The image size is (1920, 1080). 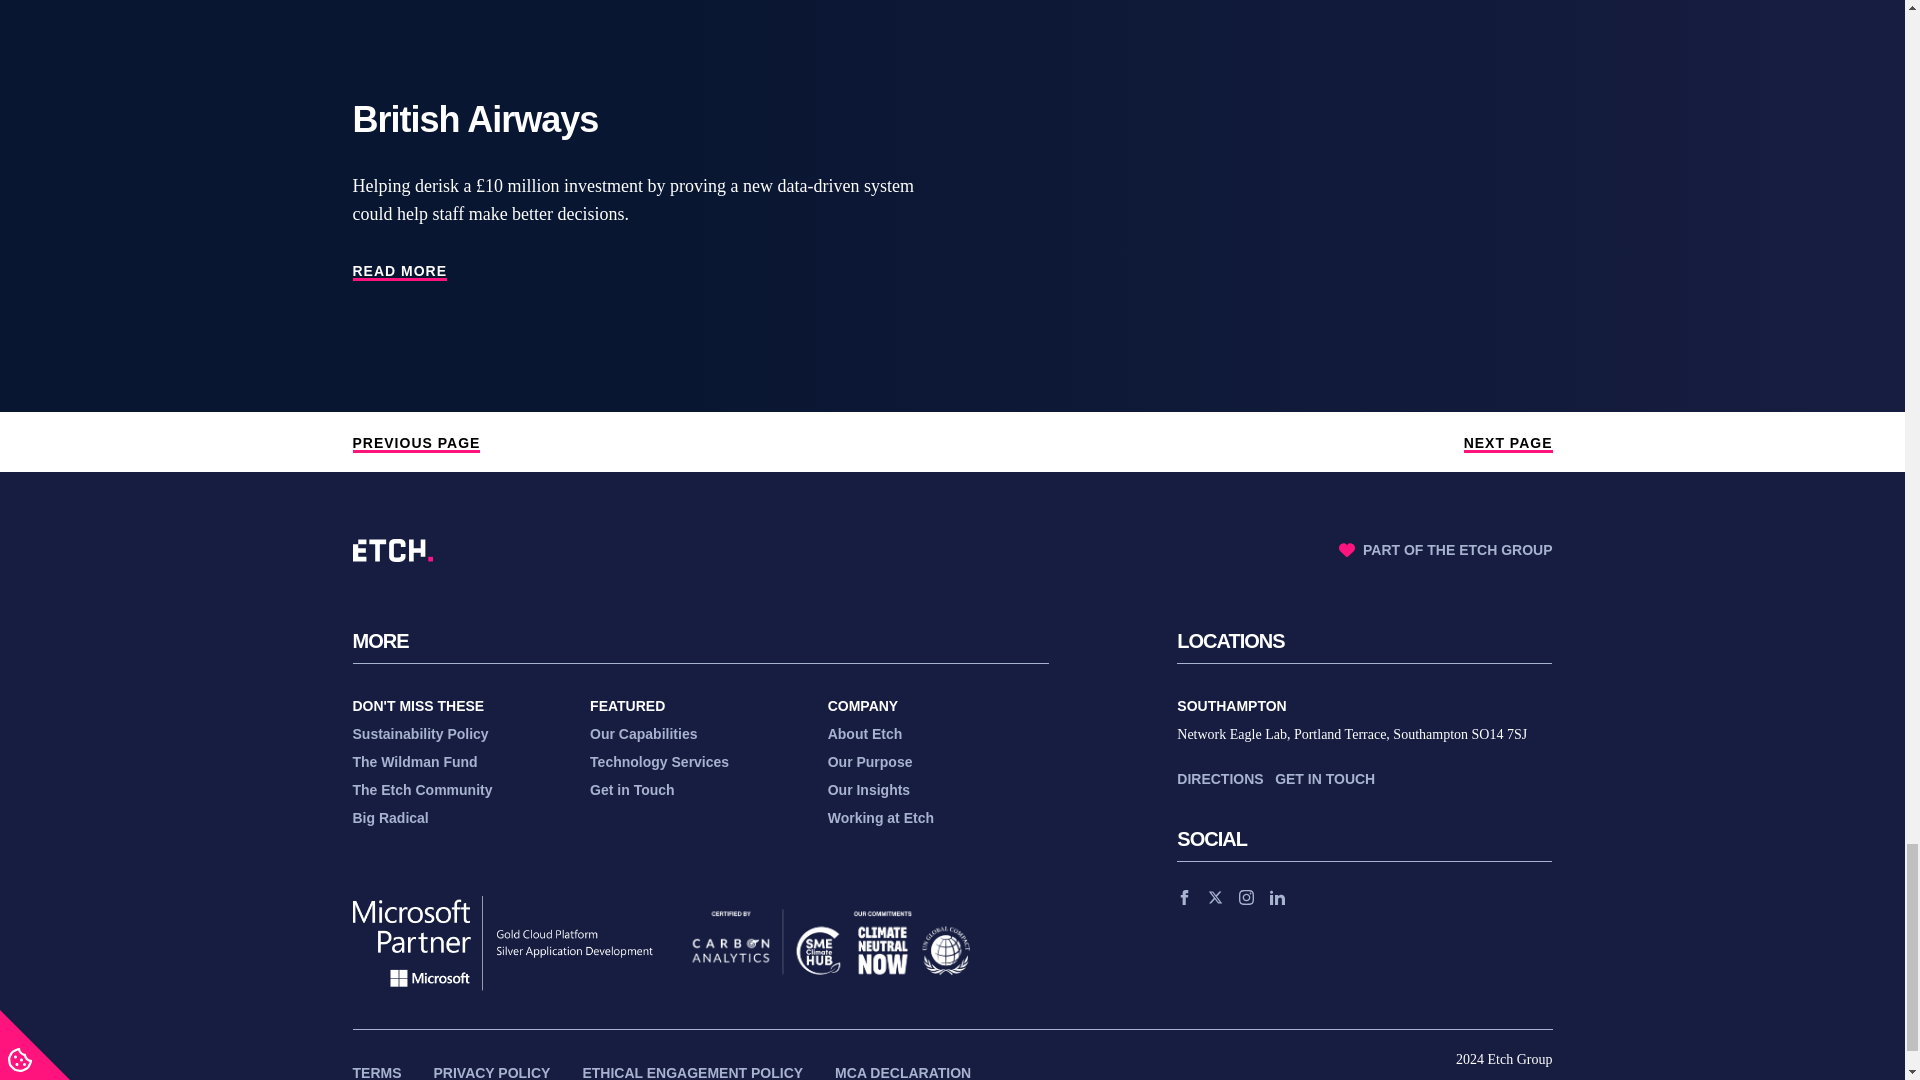 I want to click on facebook, so click(x=1184, y=897).